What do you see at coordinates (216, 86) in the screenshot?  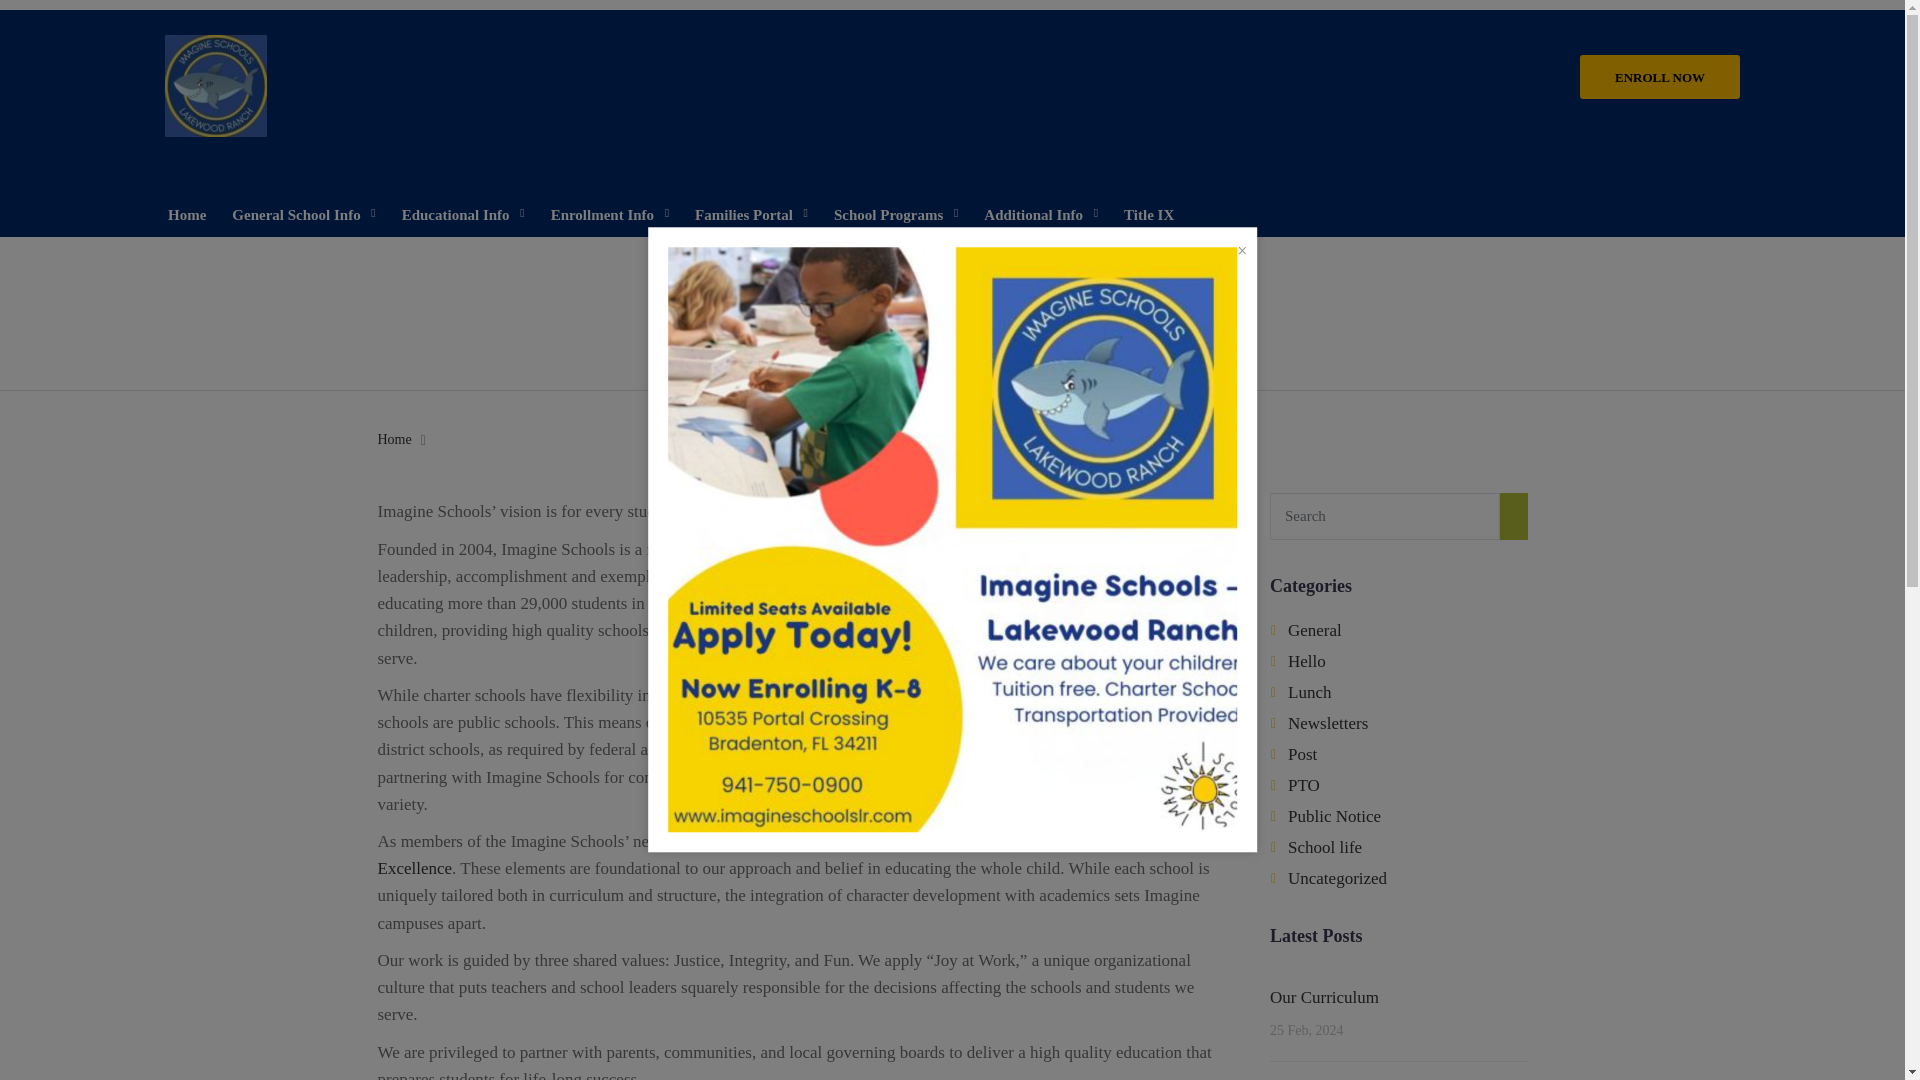 I see `LakewoodRanch logo` at bounding box center [216, 86].